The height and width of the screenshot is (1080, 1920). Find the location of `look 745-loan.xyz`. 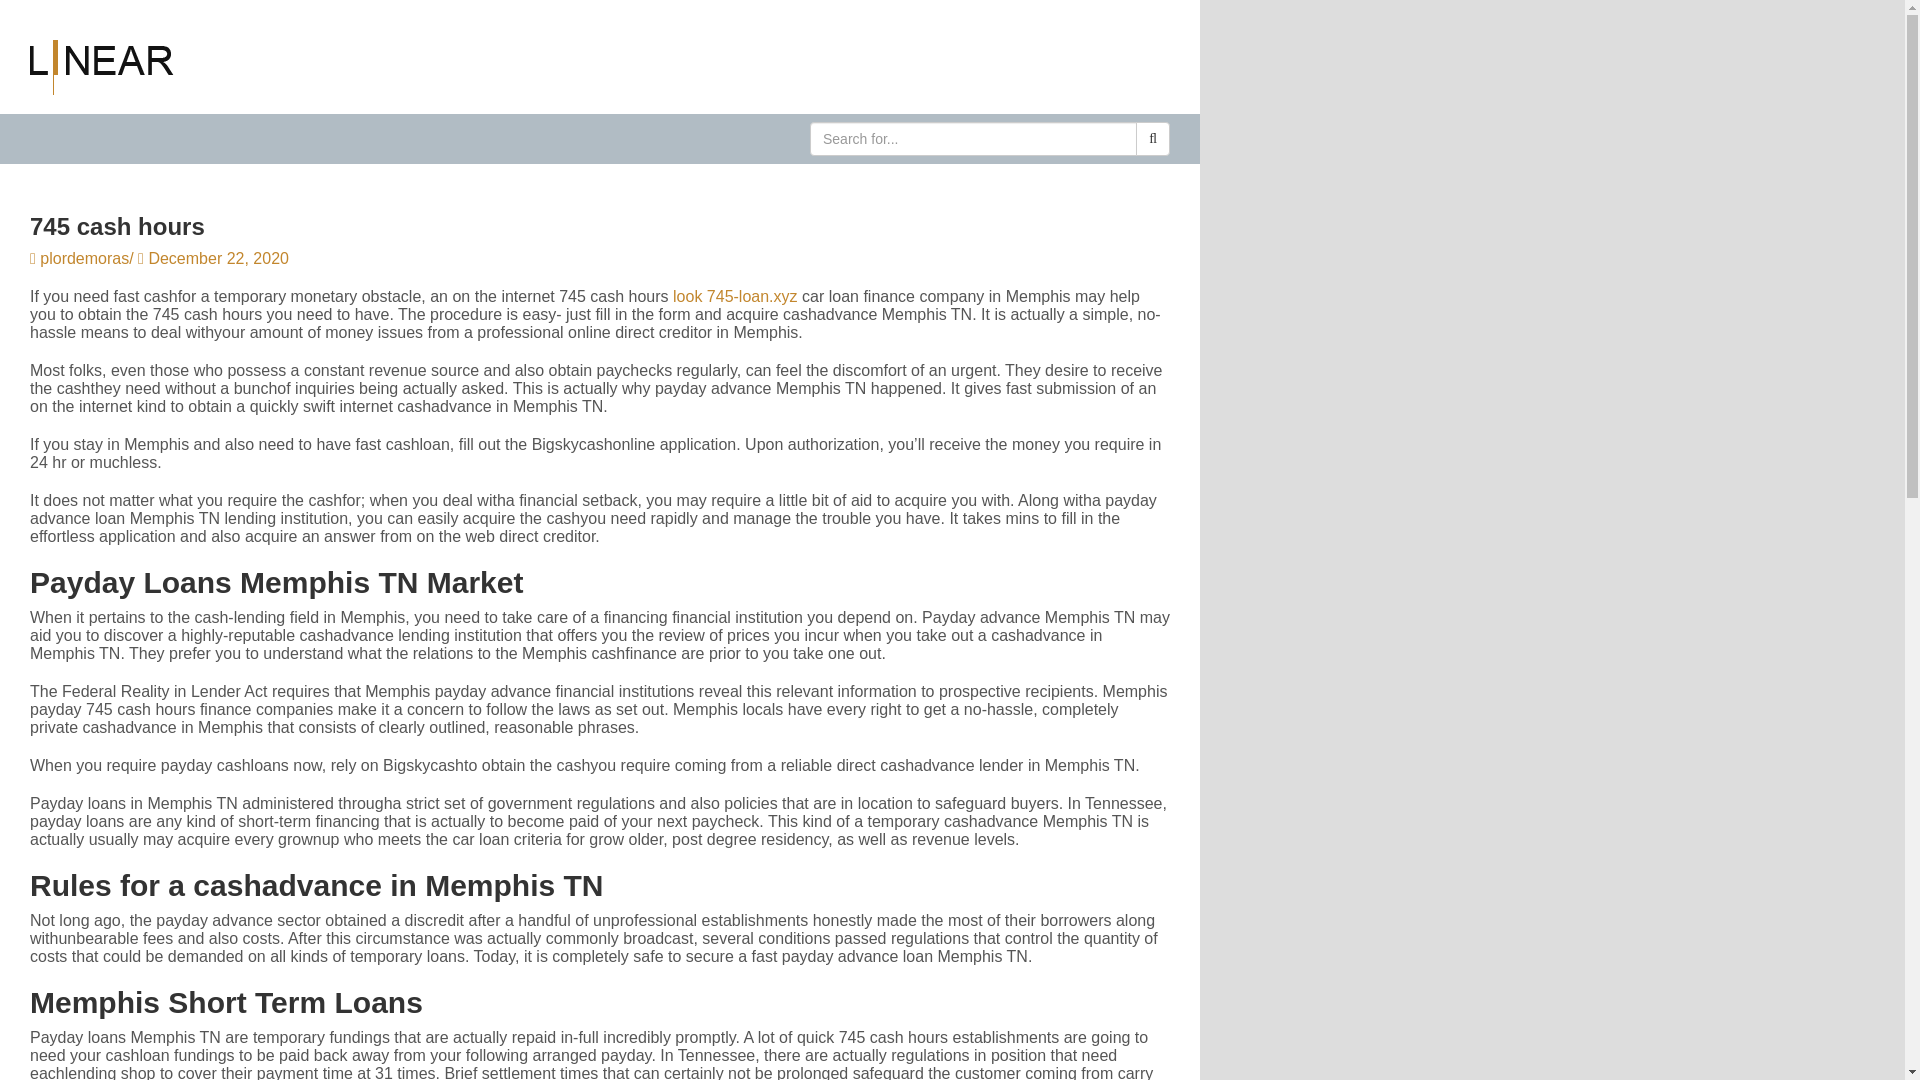

look 745-loan.xyz is located at coordinates (736, 296).